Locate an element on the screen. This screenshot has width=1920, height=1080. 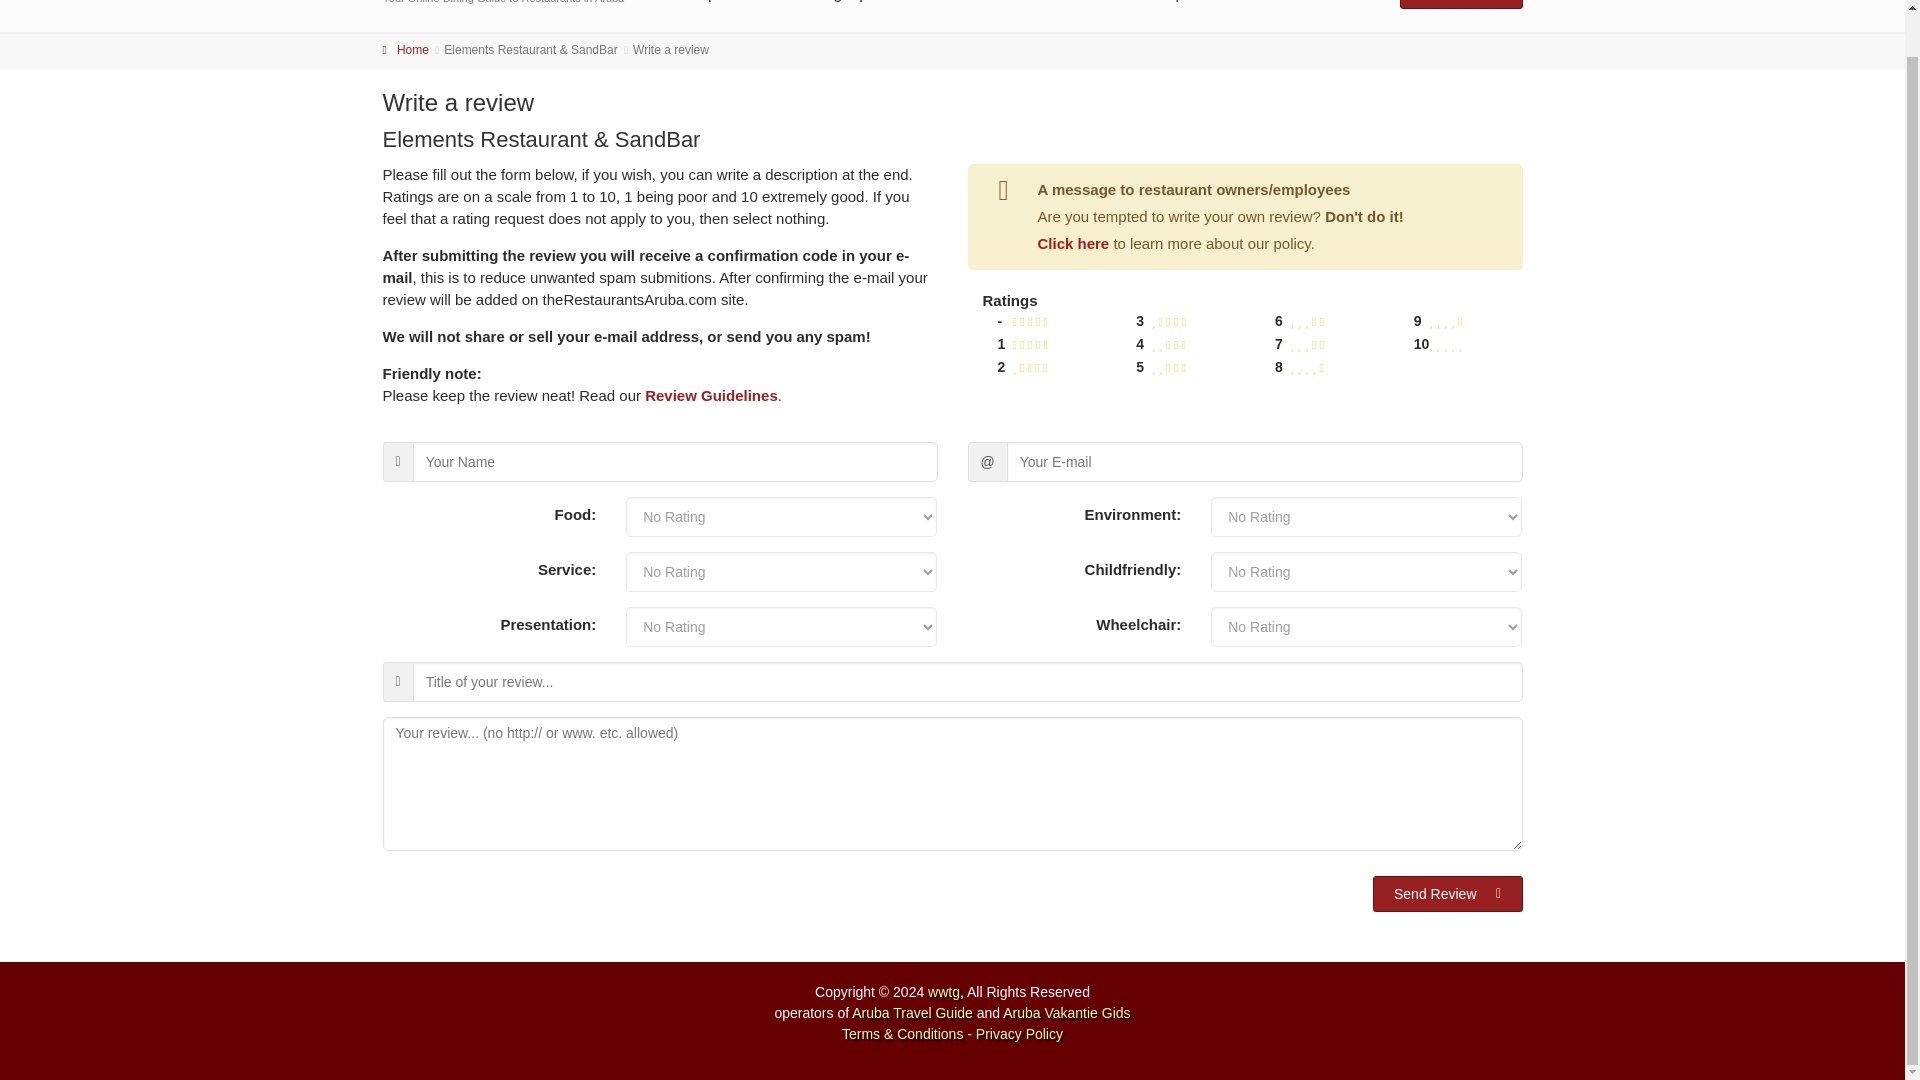
Cuisine is located at coordinates (978, 16).